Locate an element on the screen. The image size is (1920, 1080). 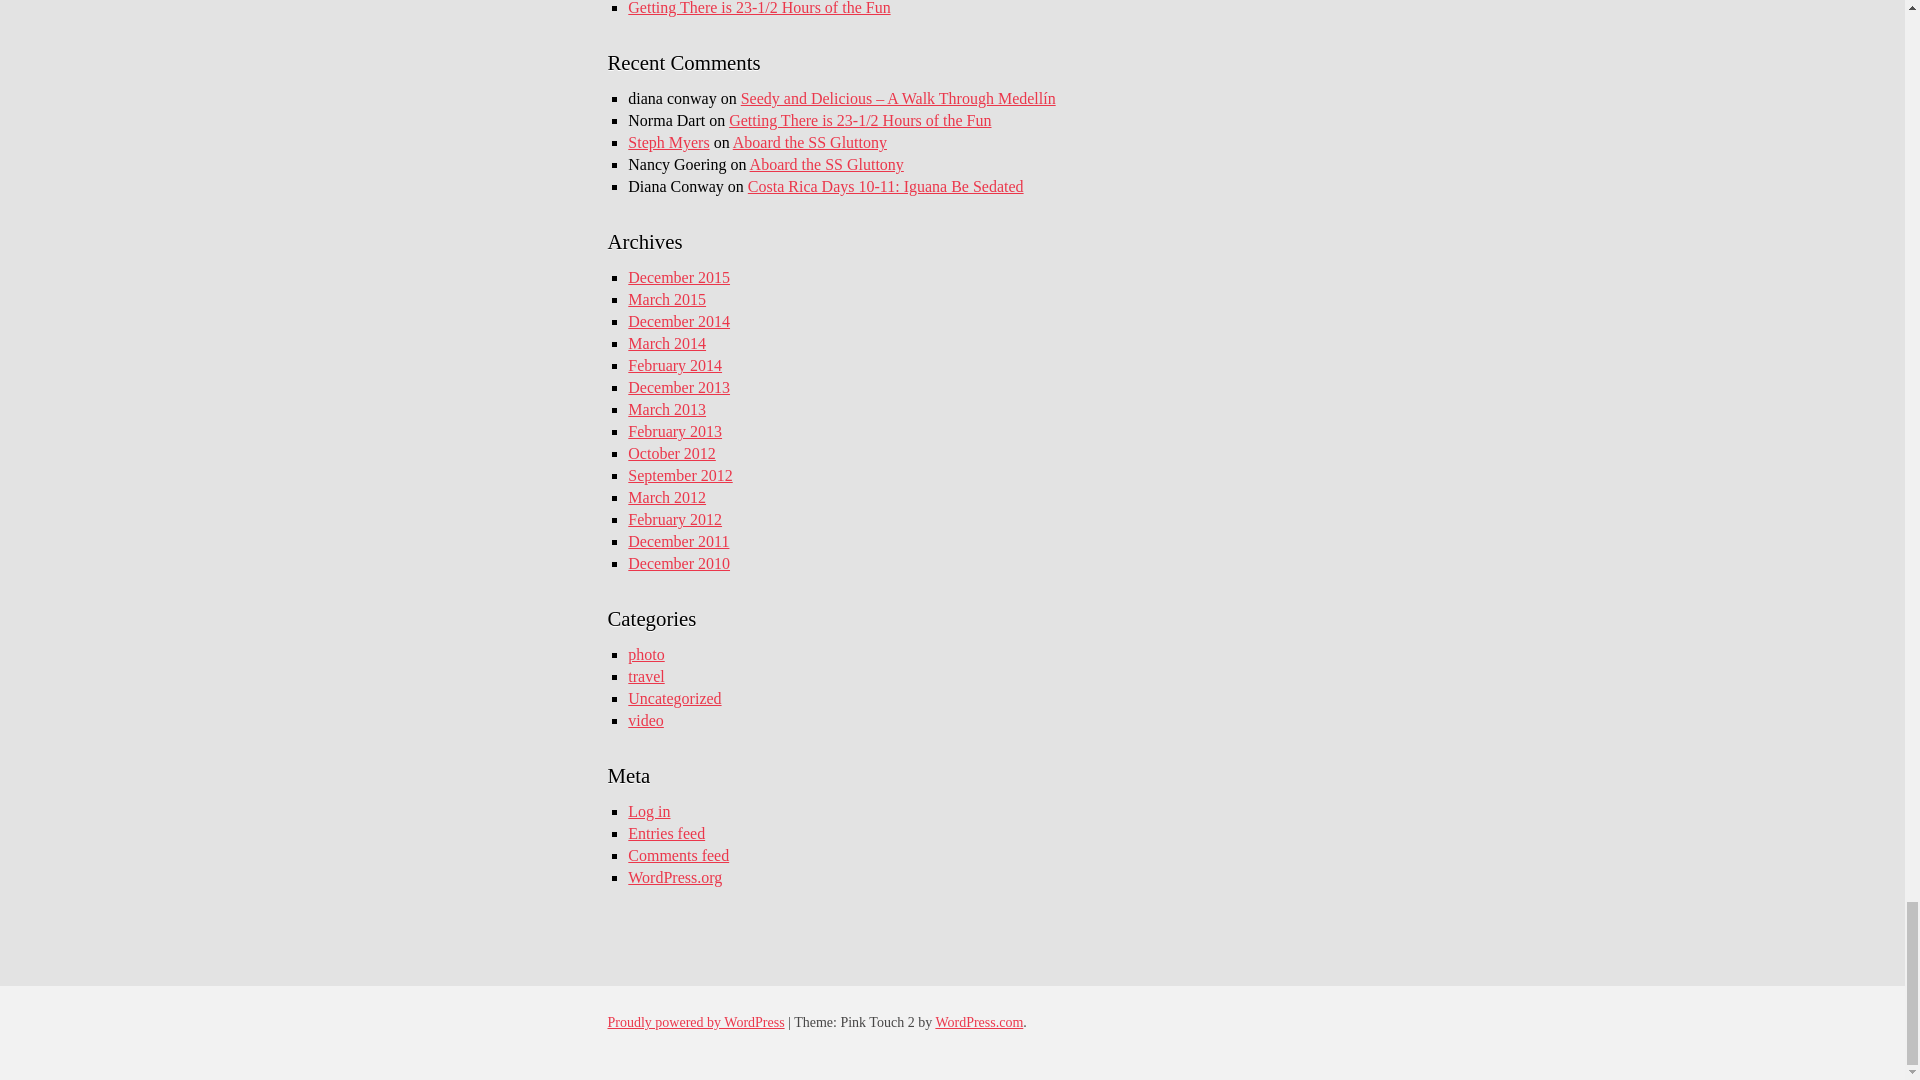
Aboard the SS Gluttony is located at coordinates (810, 142).